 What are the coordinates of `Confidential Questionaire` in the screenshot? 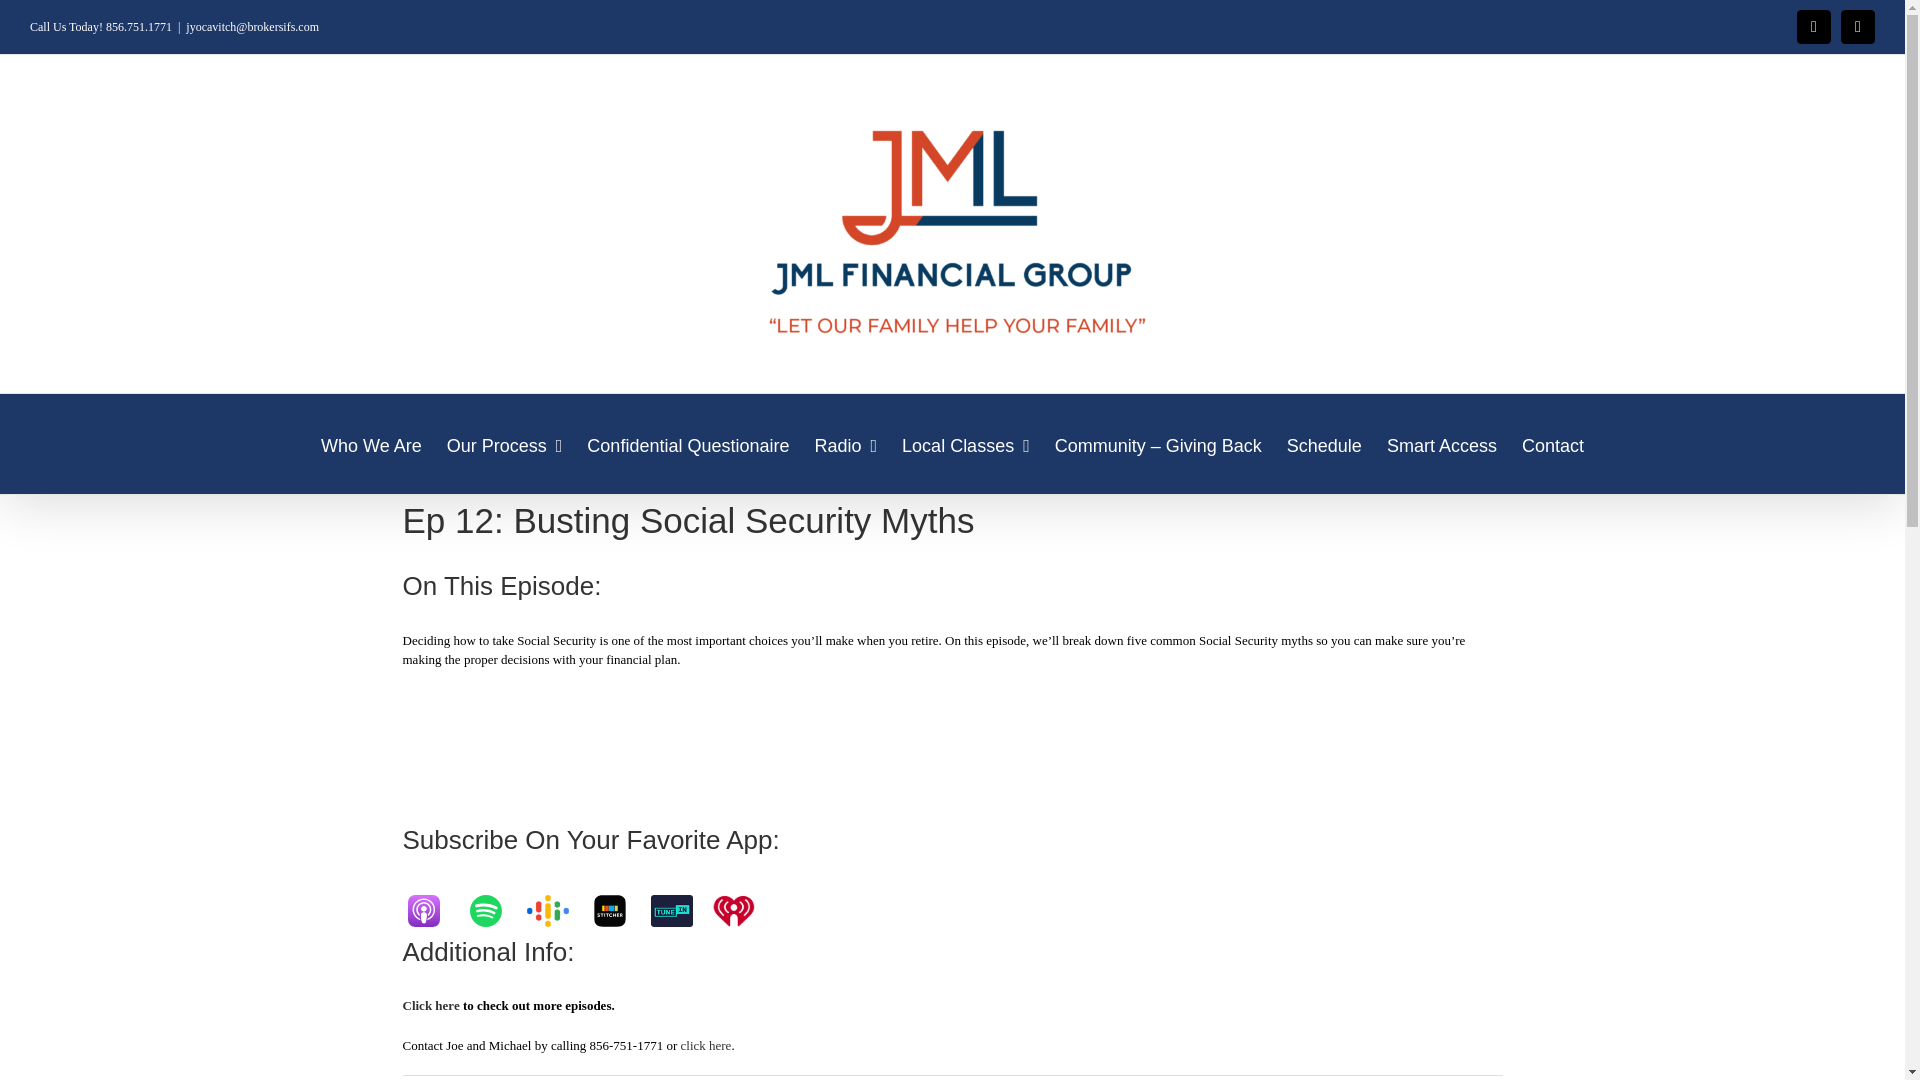 It's located at (688, 444).